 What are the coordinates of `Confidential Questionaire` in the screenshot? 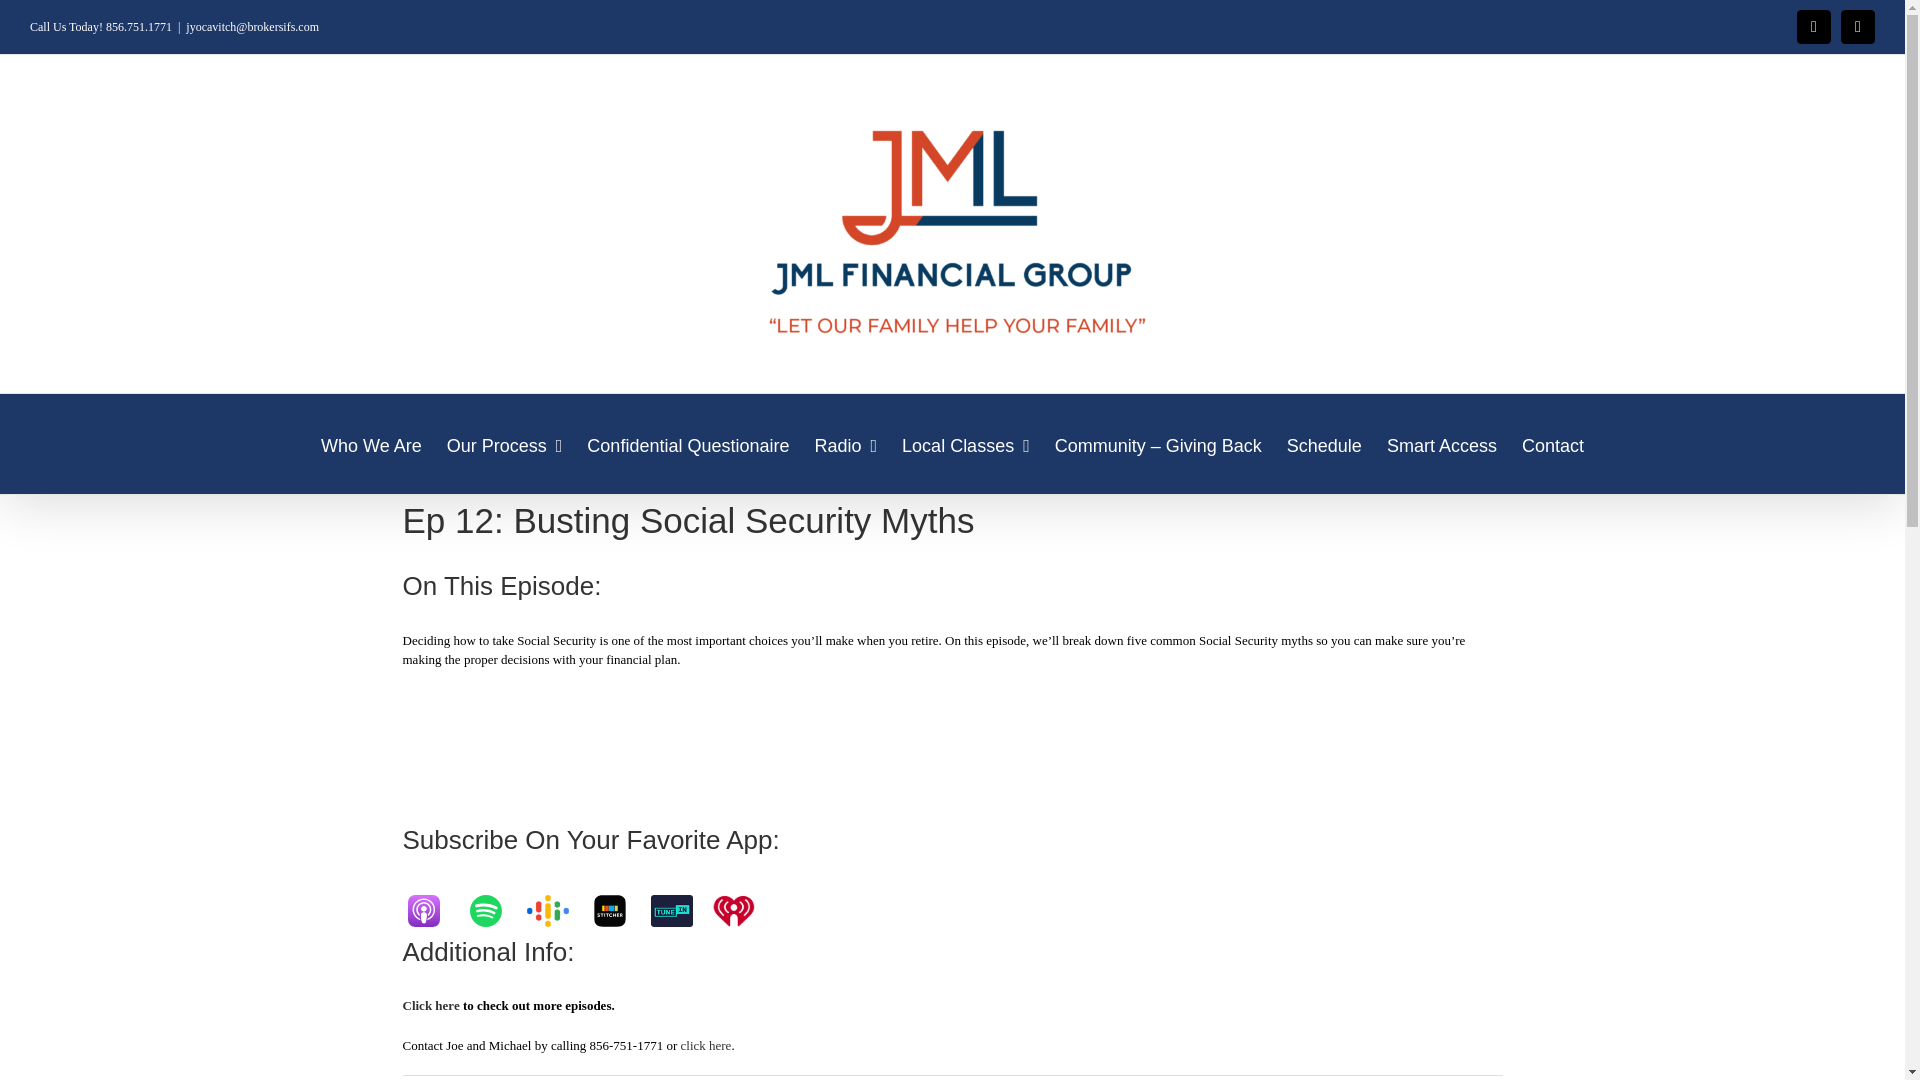 It's located at (688, 444).